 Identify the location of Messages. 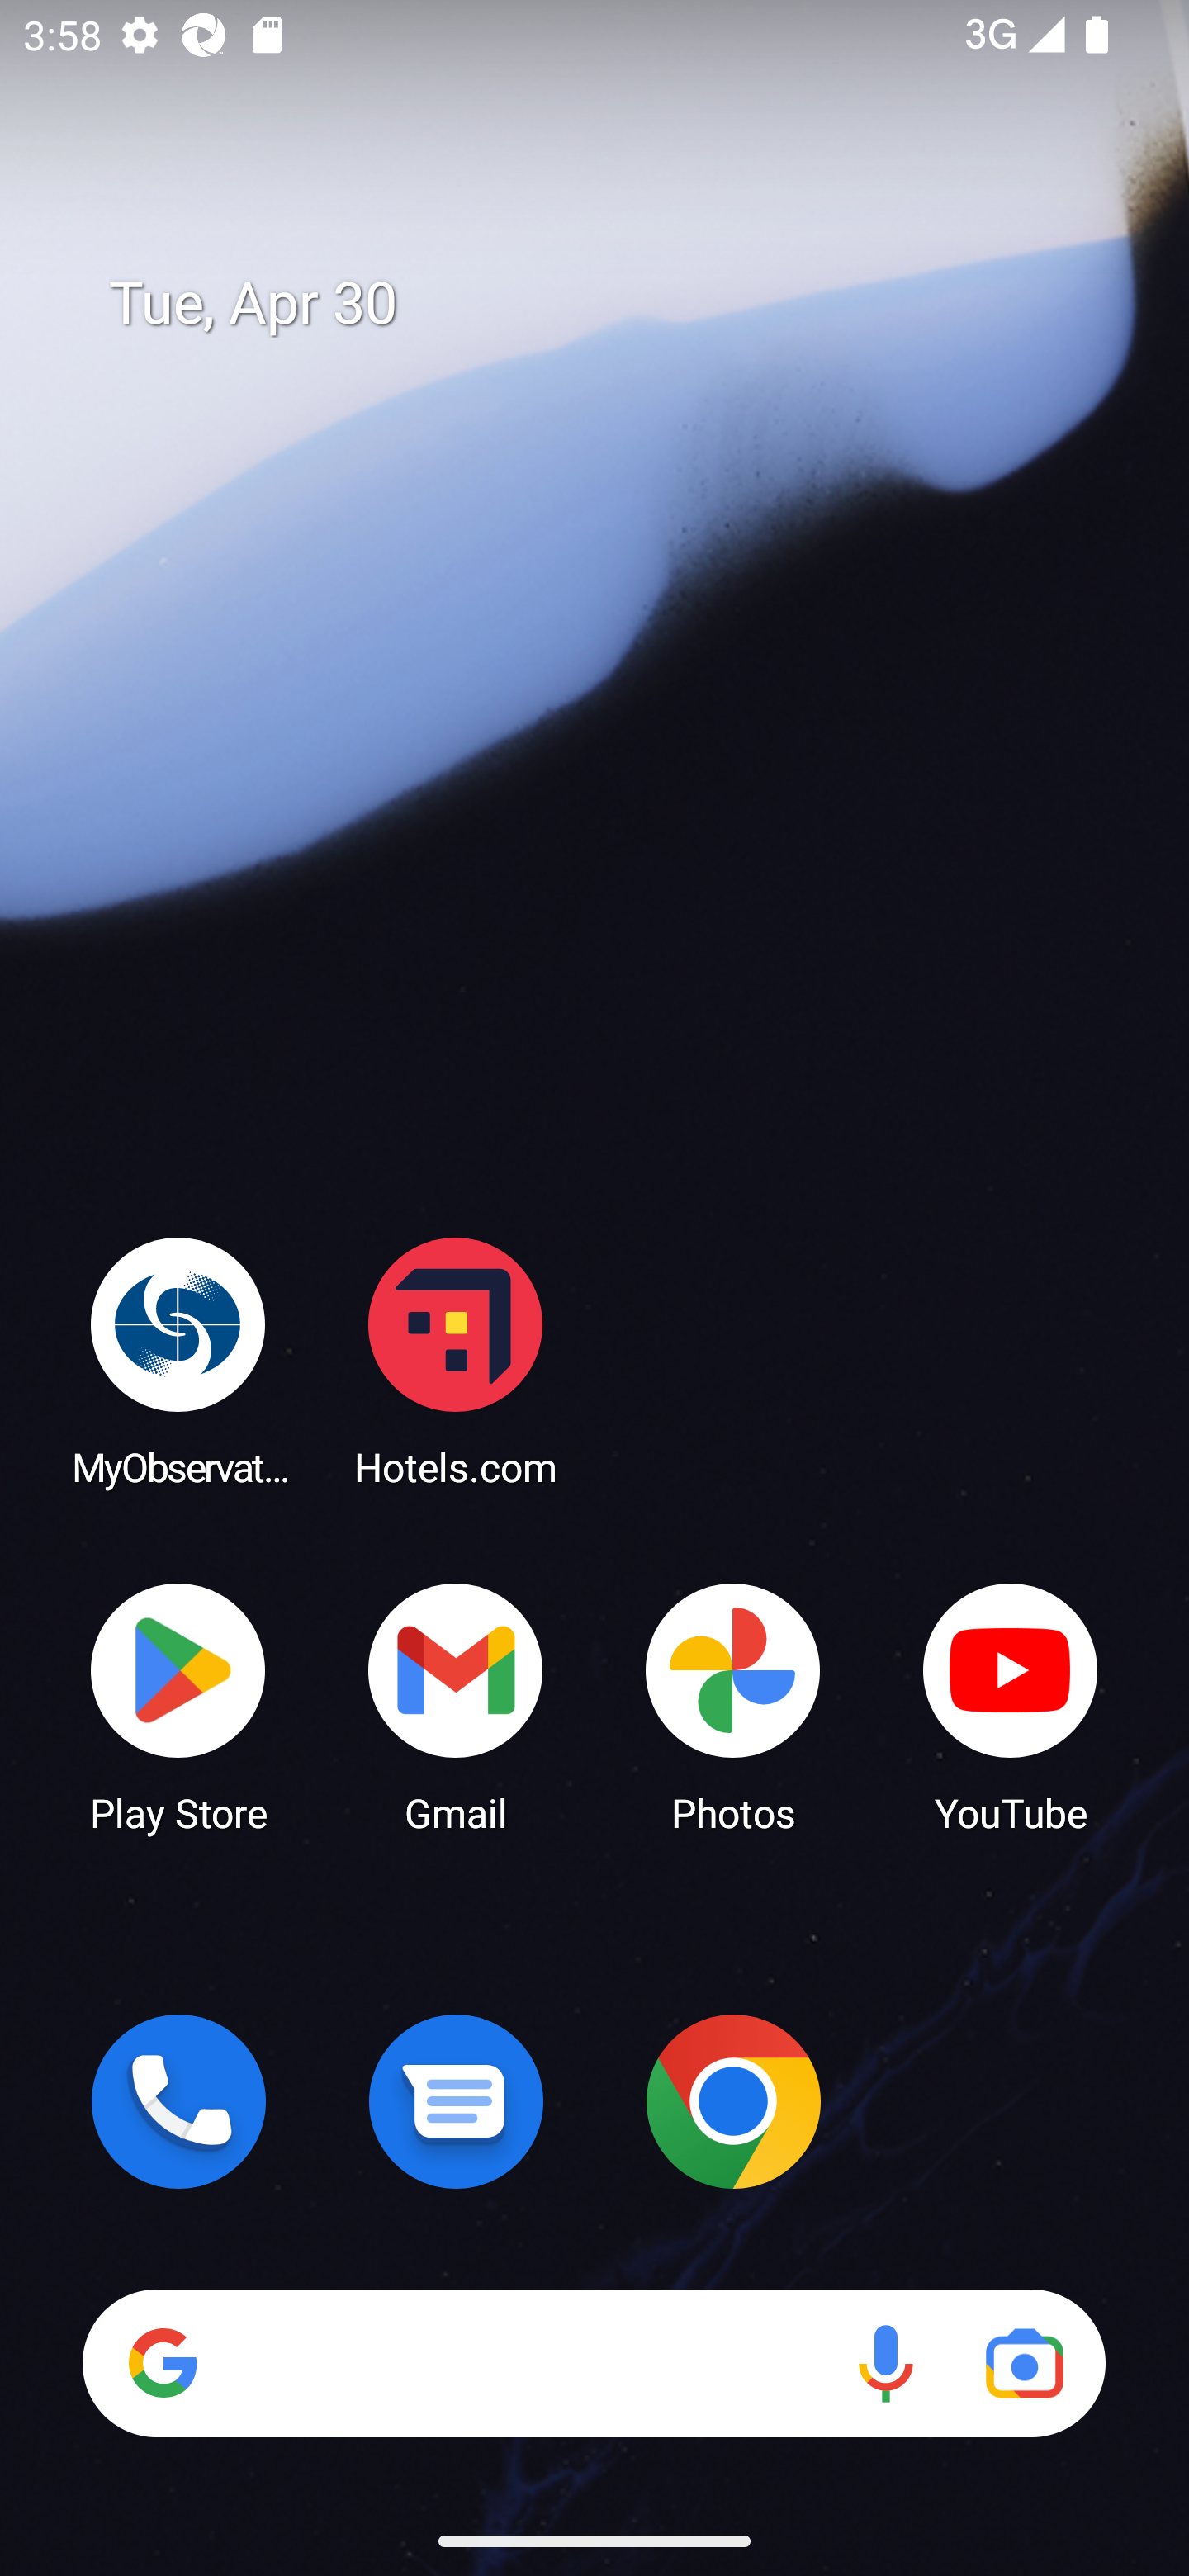
(456, 2101).